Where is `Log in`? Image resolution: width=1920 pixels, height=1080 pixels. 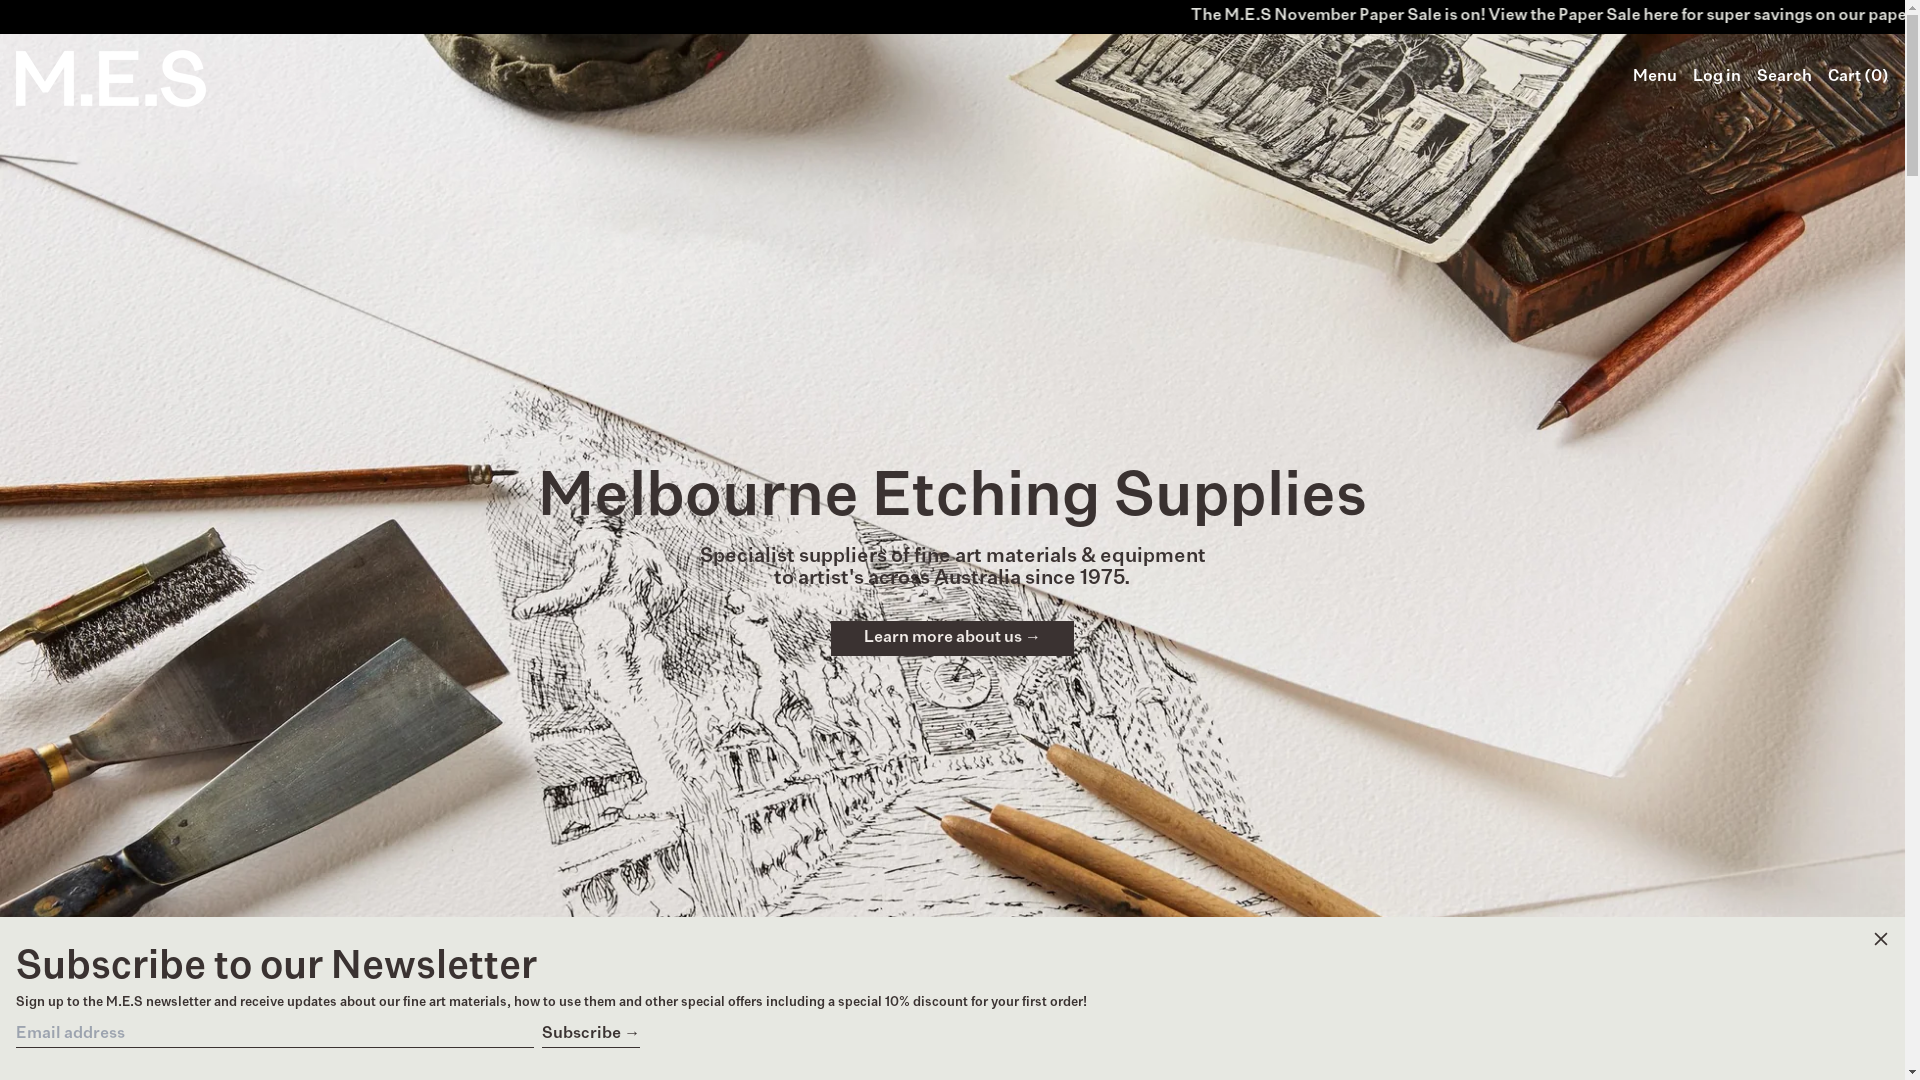
Log in is located at coordinates (1717, 78).